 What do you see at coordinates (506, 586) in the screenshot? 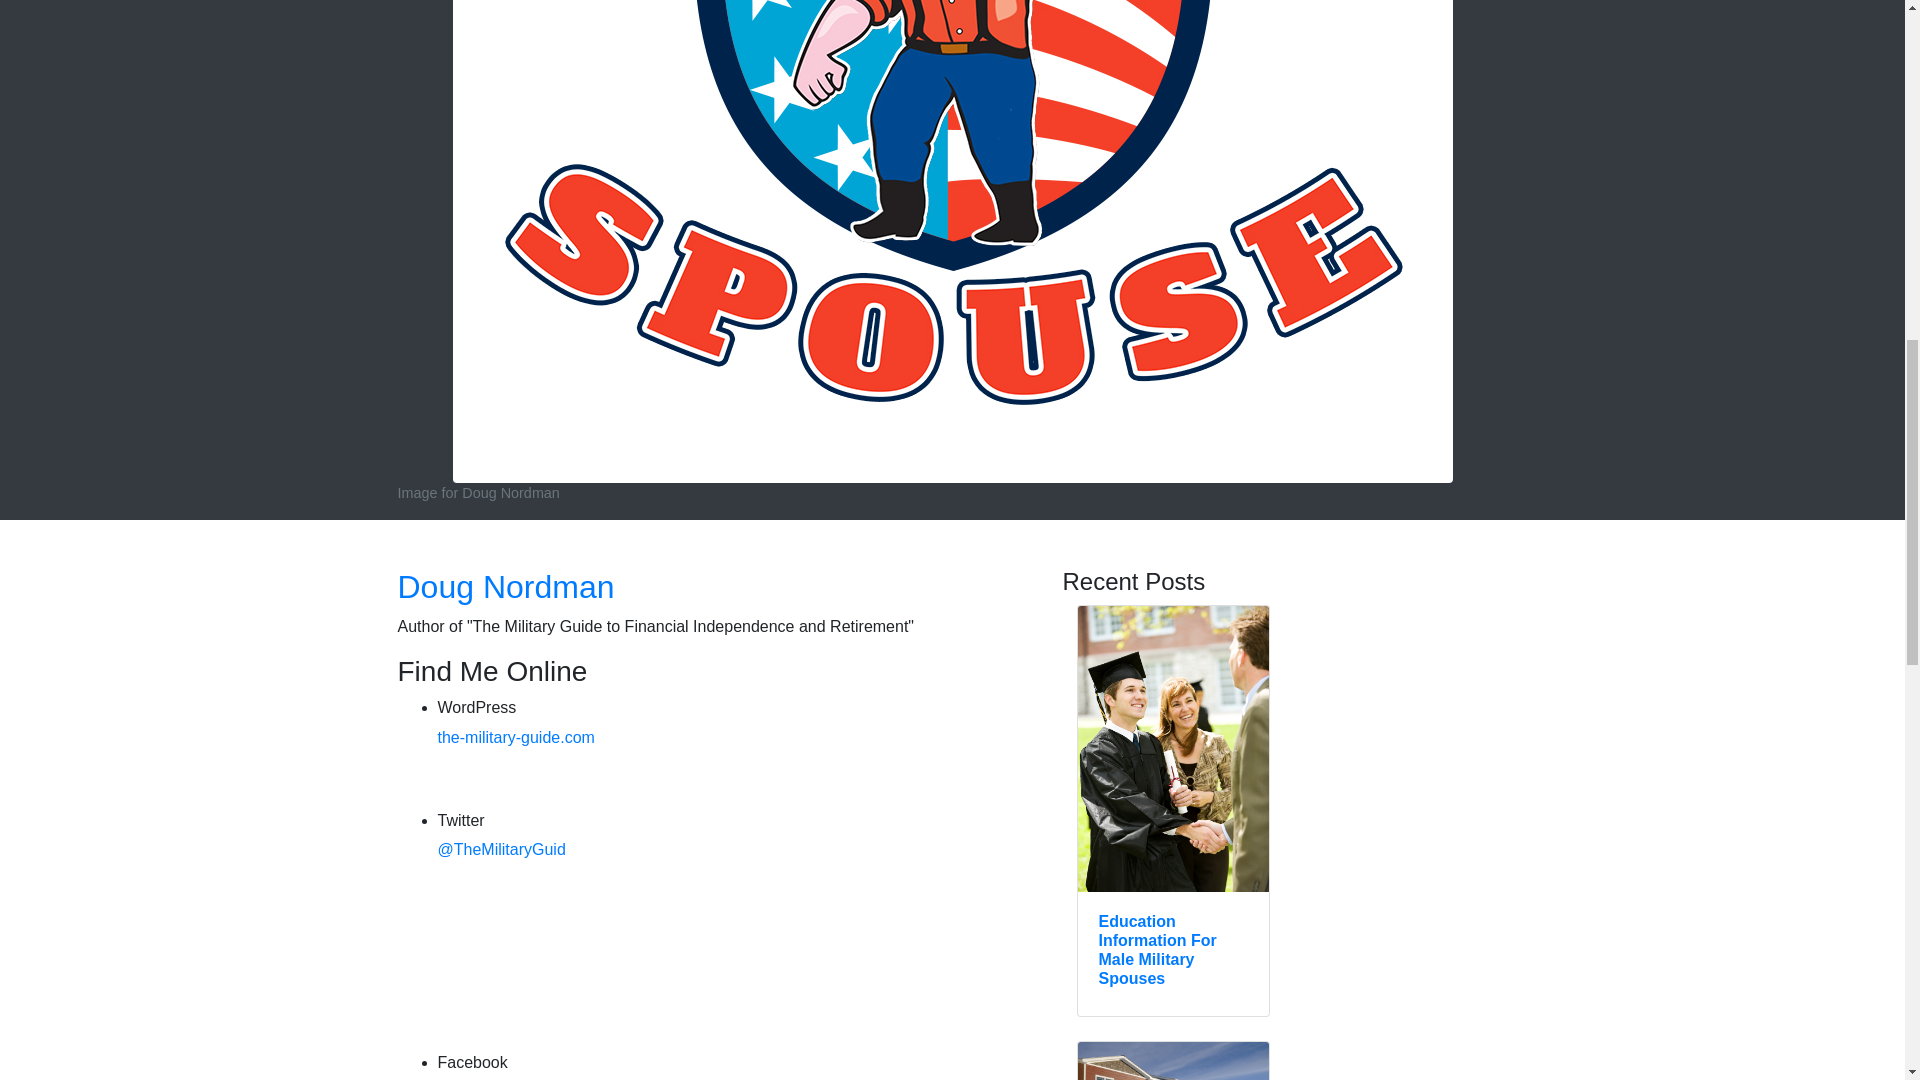
I see `Doug Nordman` at bounding box center [506, 586].